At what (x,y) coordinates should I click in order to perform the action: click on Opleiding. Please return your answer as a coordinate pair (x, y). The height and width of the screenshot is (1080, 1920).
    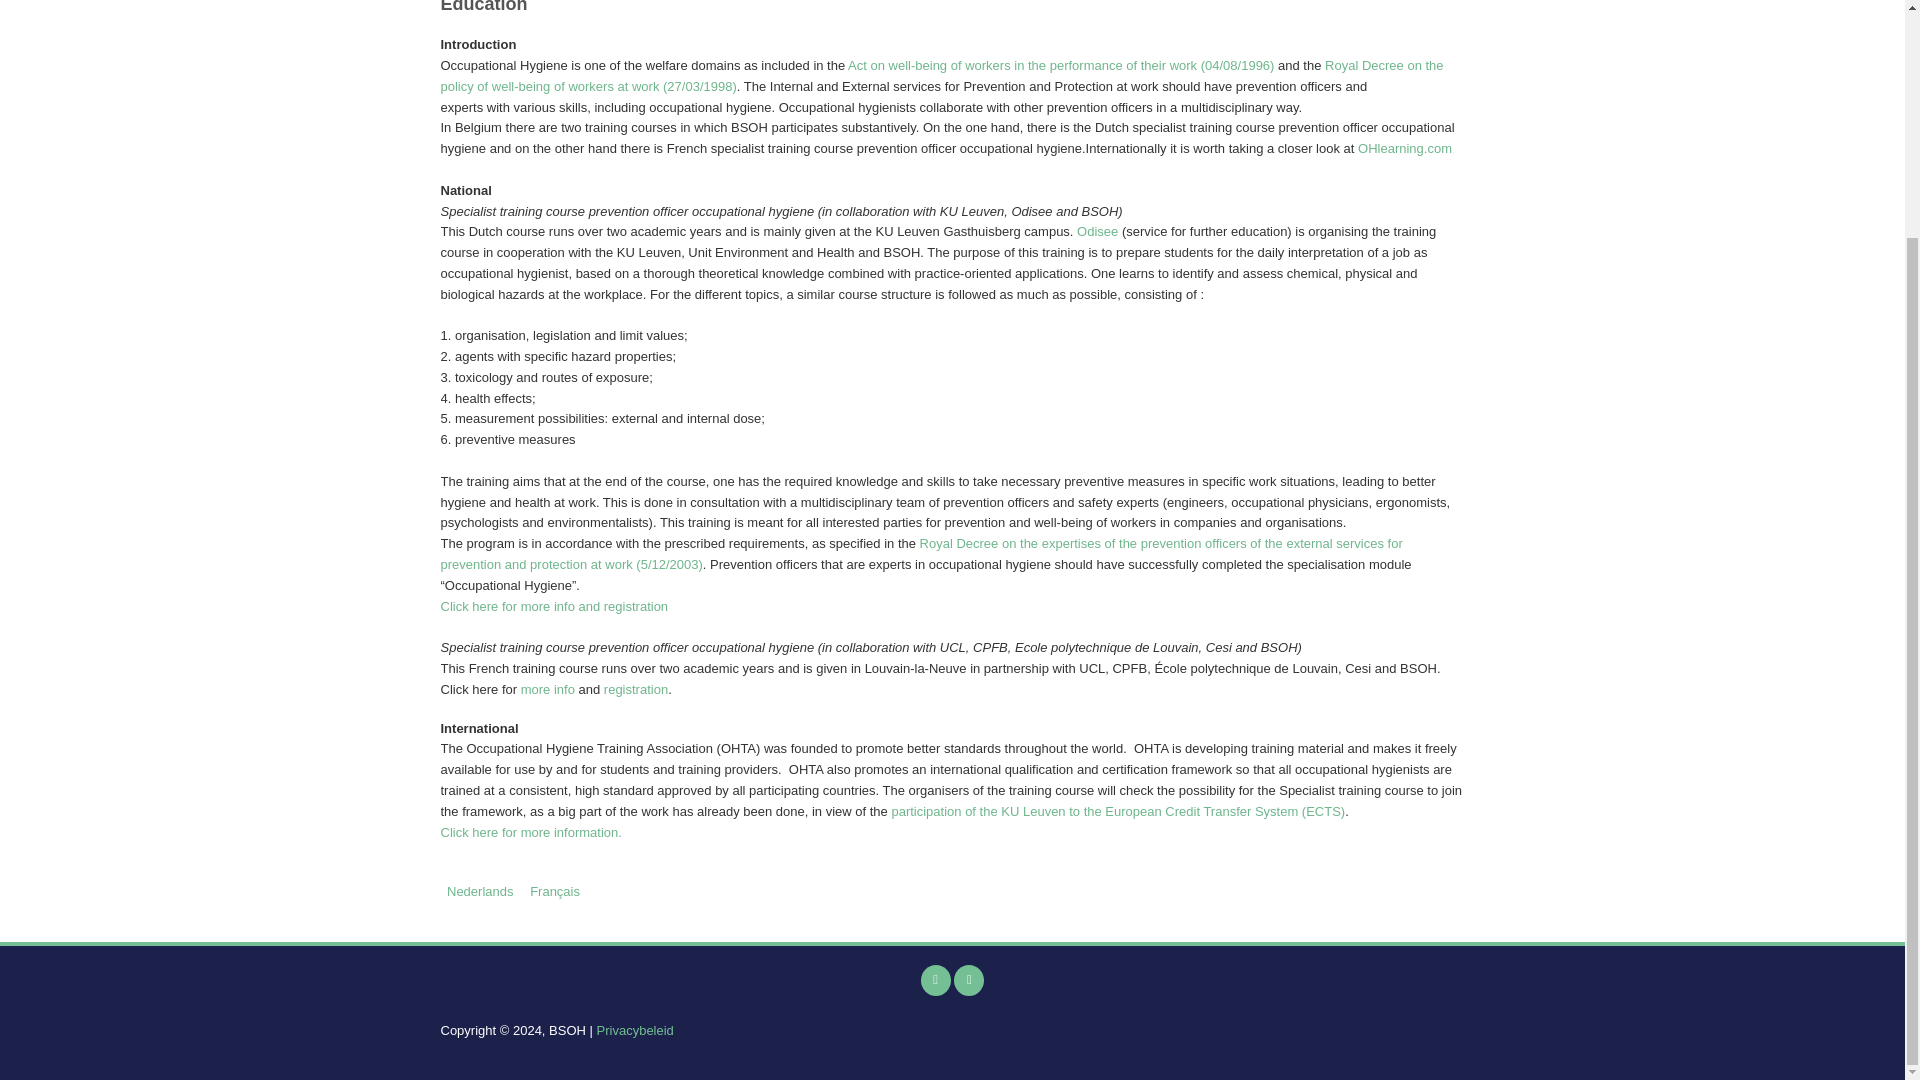
    Looking at the image, I should click on (480, 891).